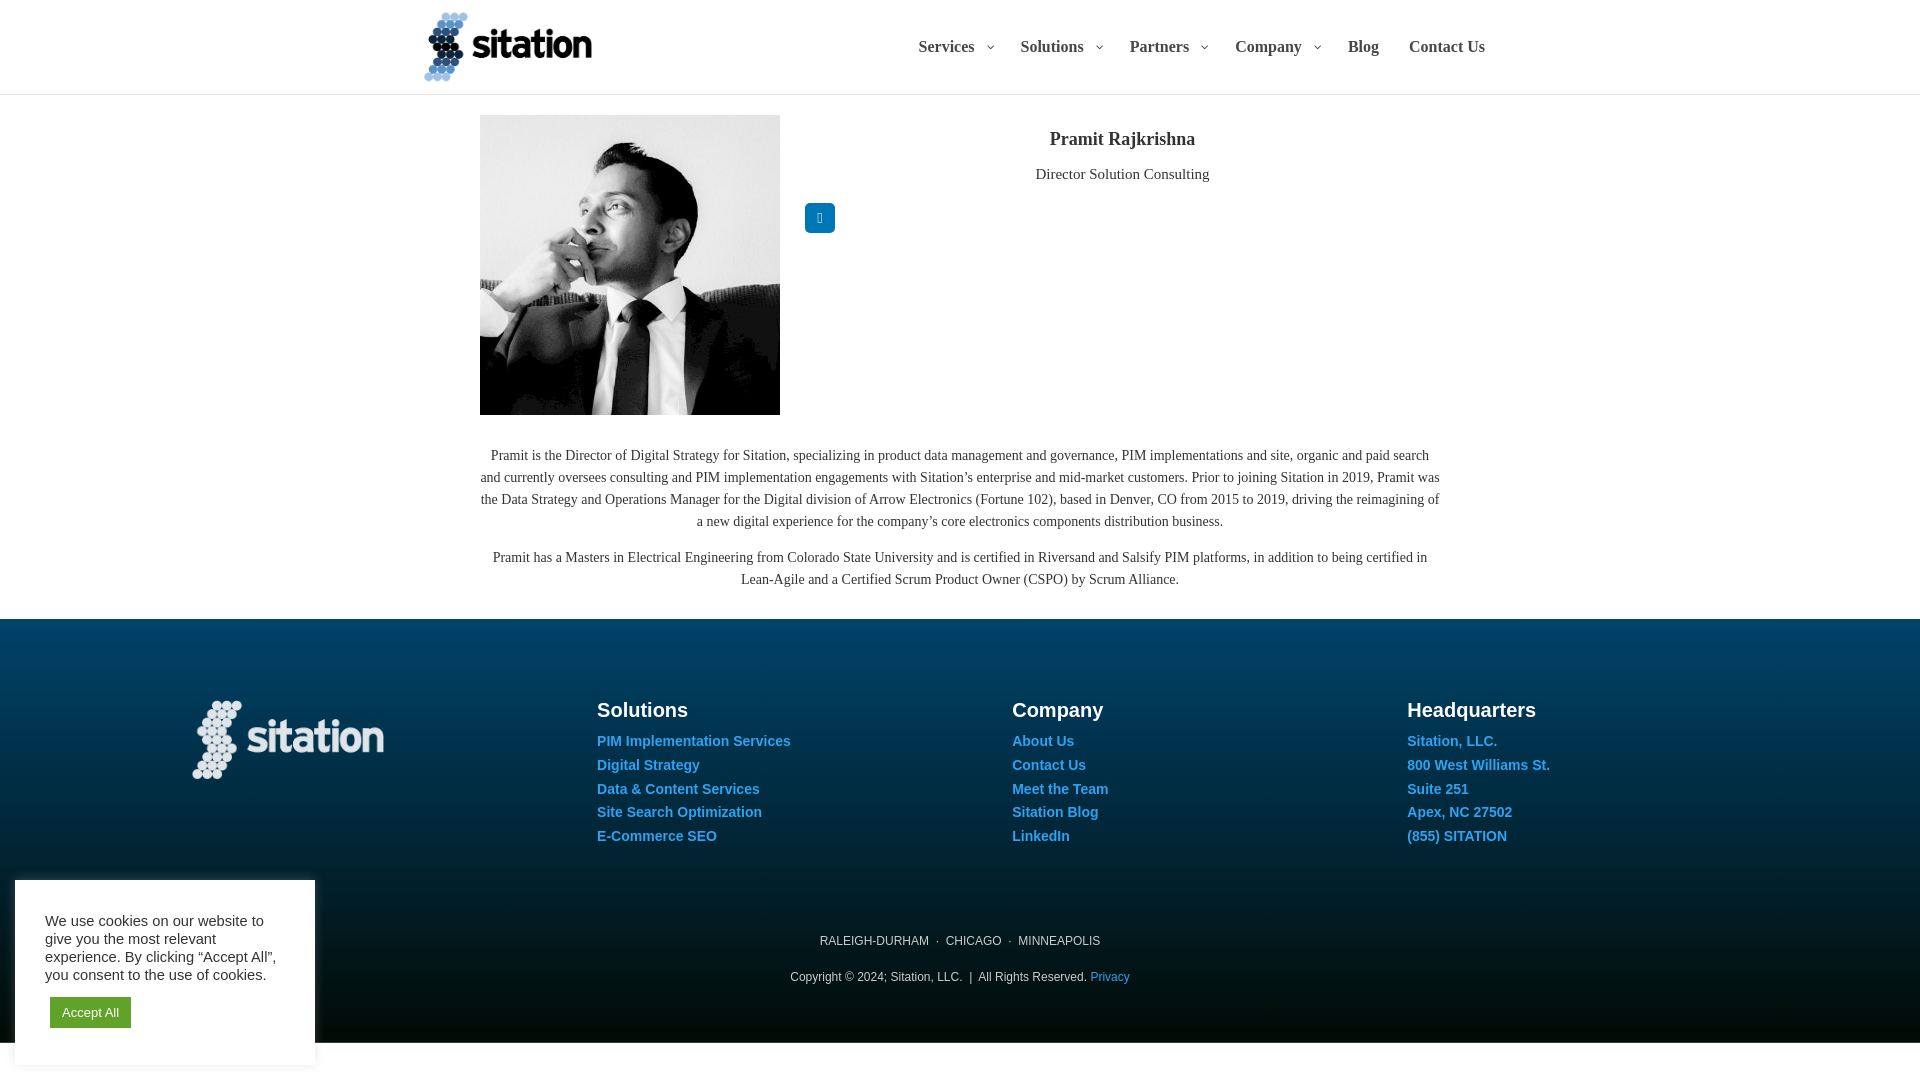 The height and width of the screenshot is (1080, 1920). I want to click on Solutions, so click(1060, 65).